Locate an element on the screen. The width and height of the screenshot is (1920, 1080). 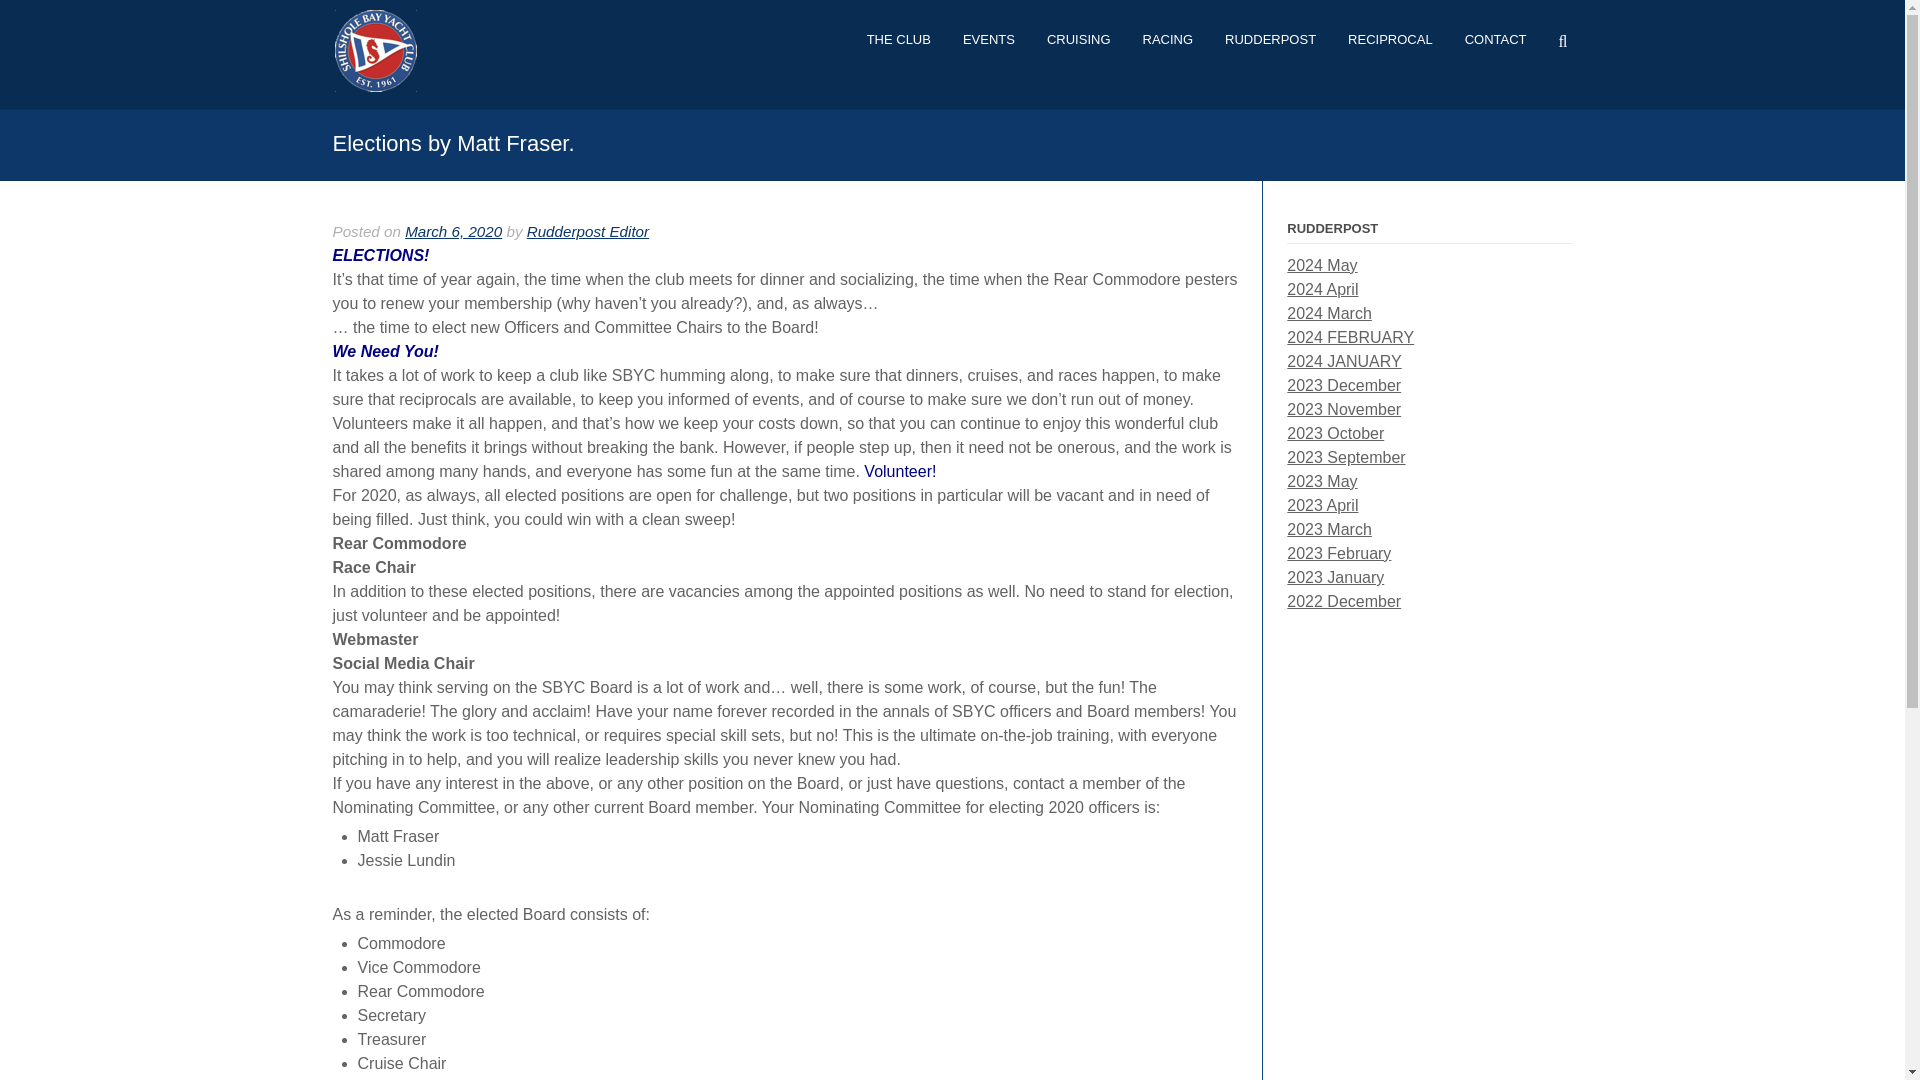
2022 December is located at coordinates (1344, 601).